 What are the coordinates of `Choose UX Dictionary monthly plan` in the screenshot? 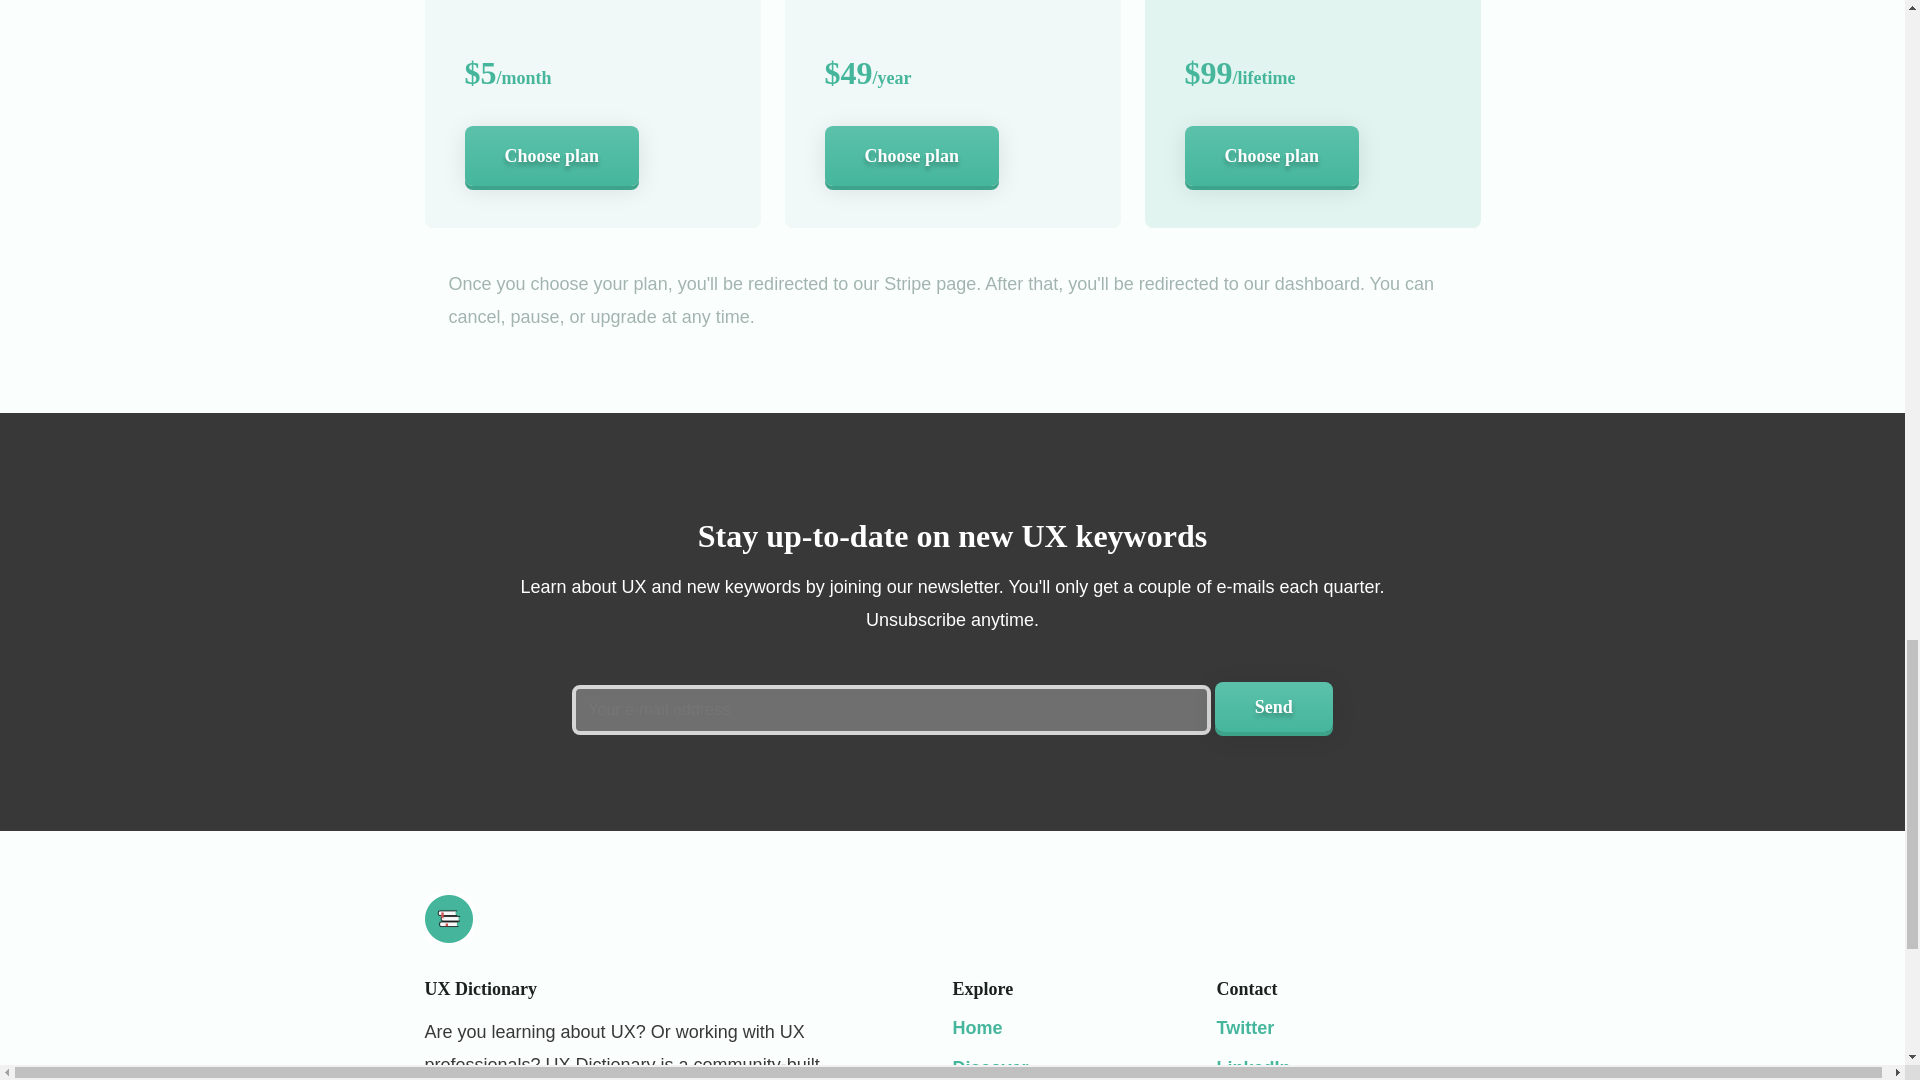 It's located at (552, 156).